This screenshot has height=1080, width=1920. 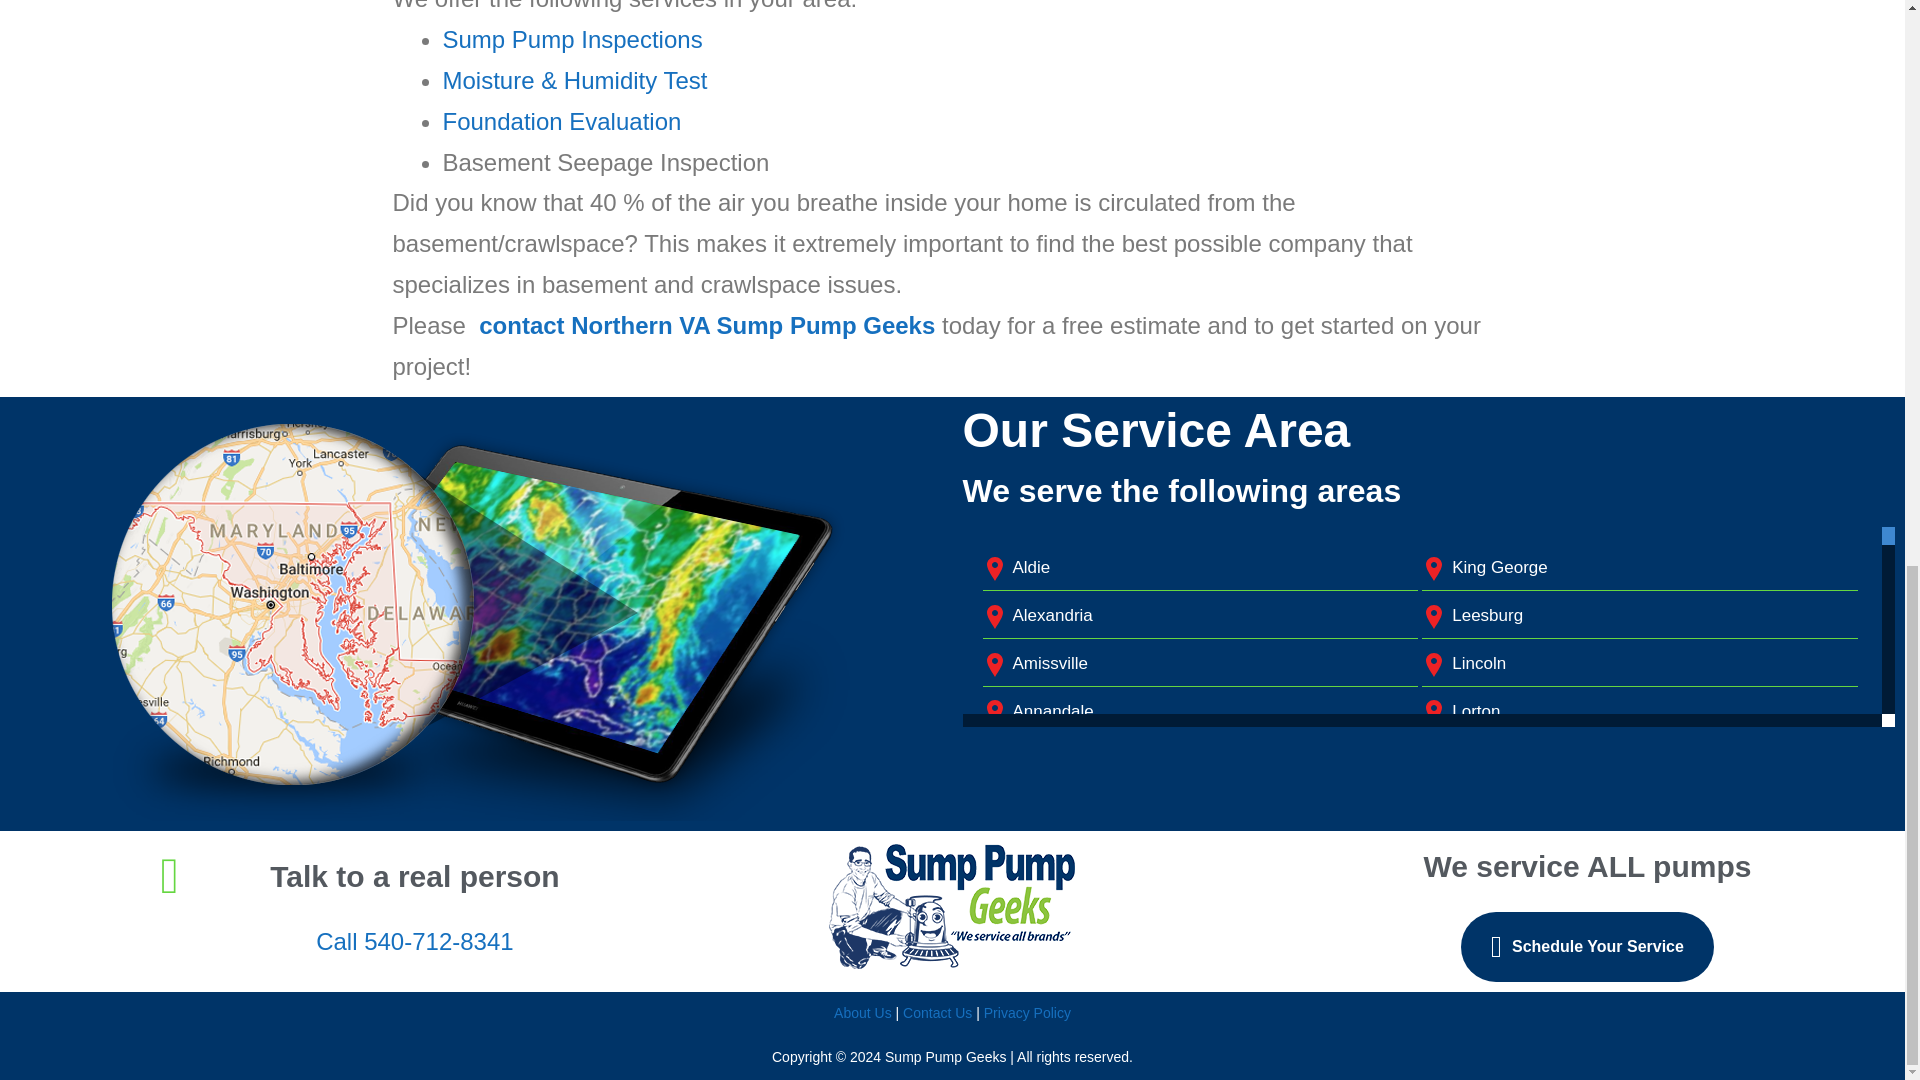 I want to click on Alexandria, so click(x=1052, y=615).